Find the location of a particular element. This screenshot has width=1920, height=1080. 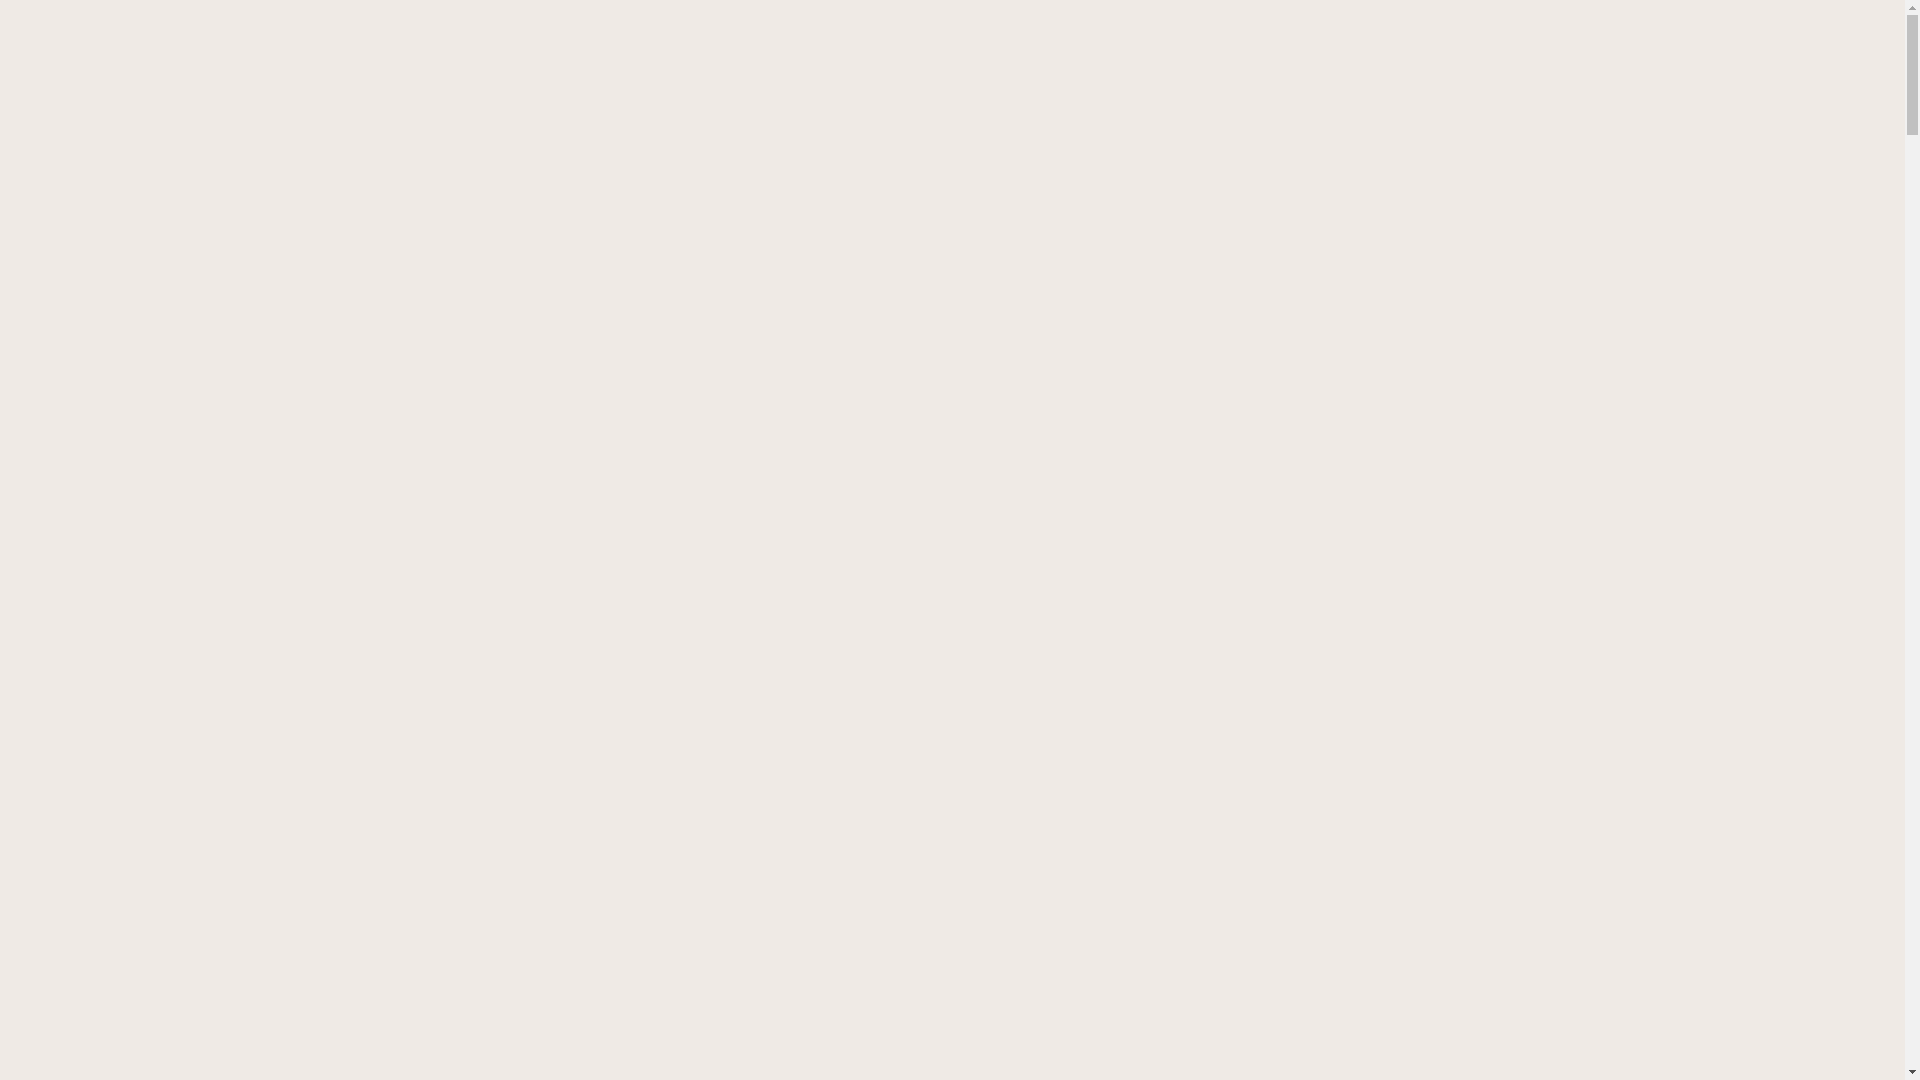

Contact is located at coordinates (1869, 91).